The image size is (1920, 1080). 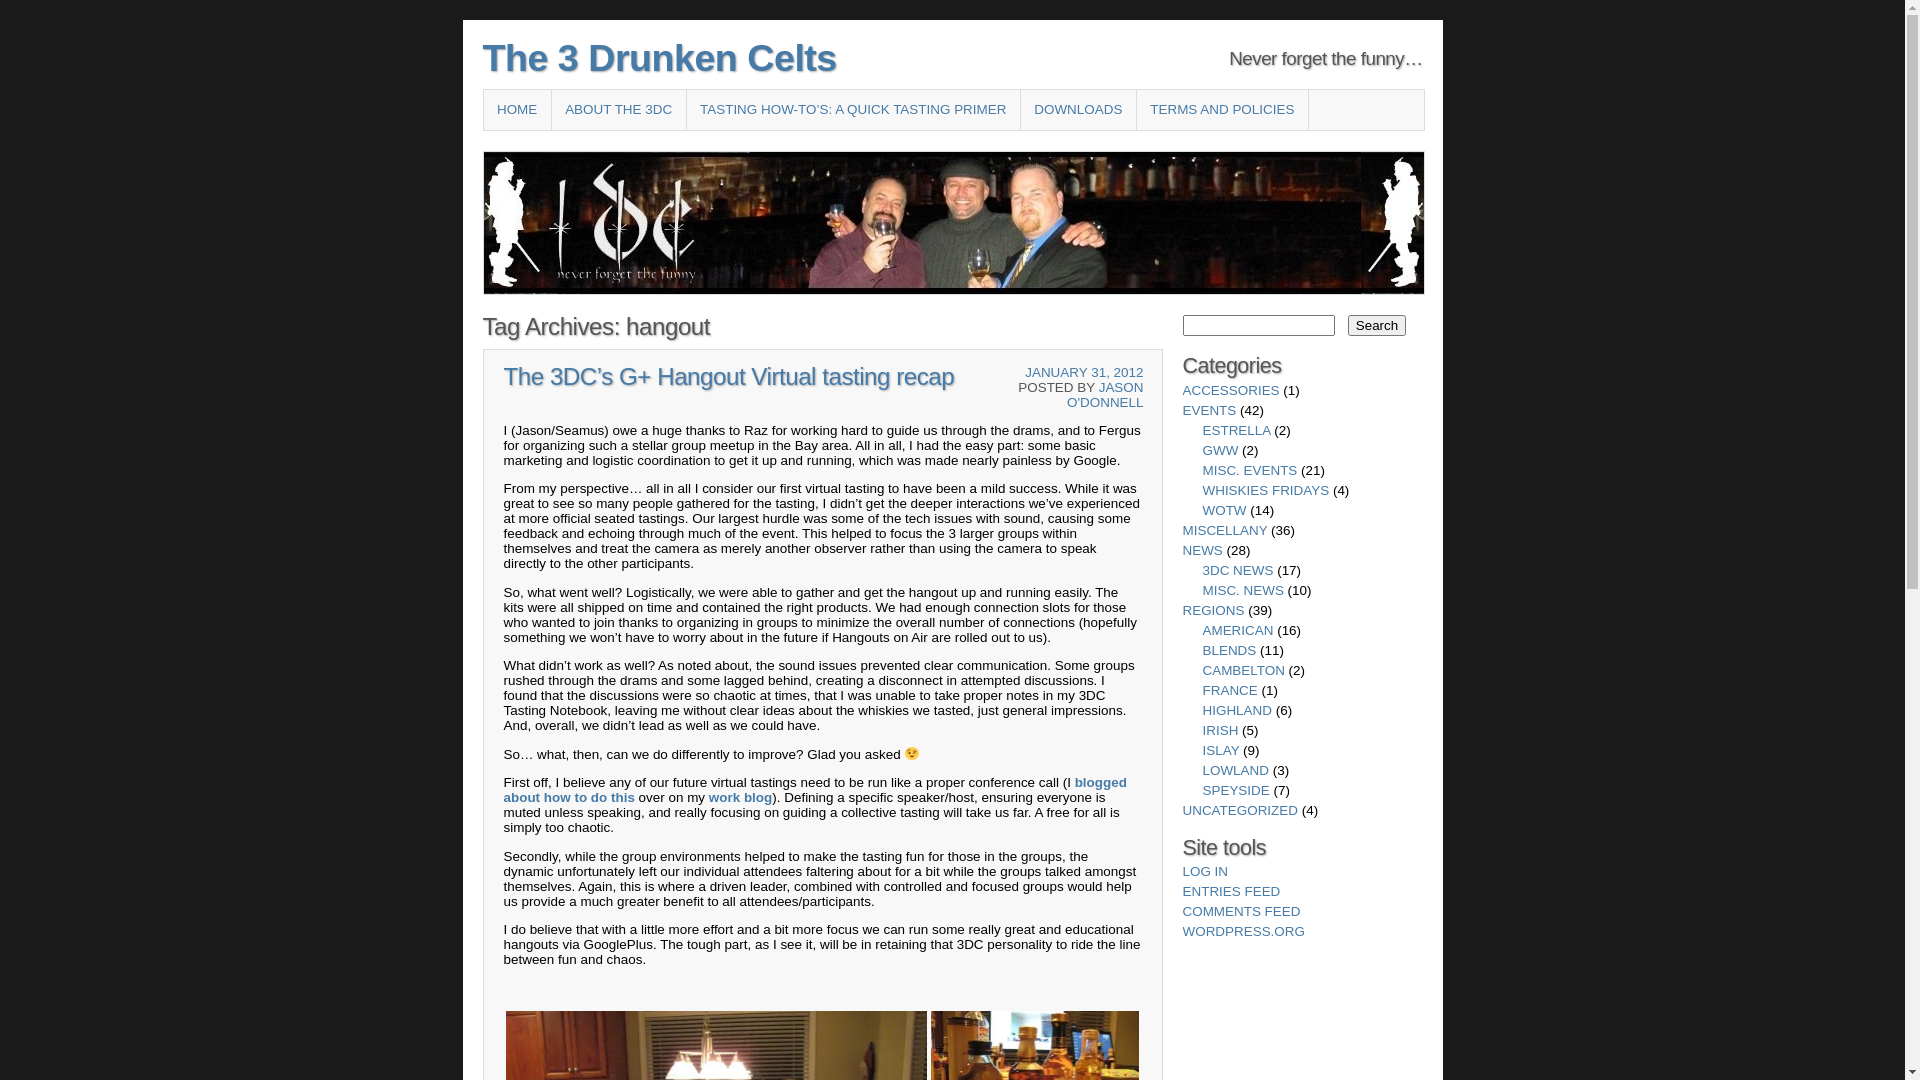 What do you see at coordinates (1377, 326) in the screenshot?
I see `Search` at bounding box center [1377, 326].